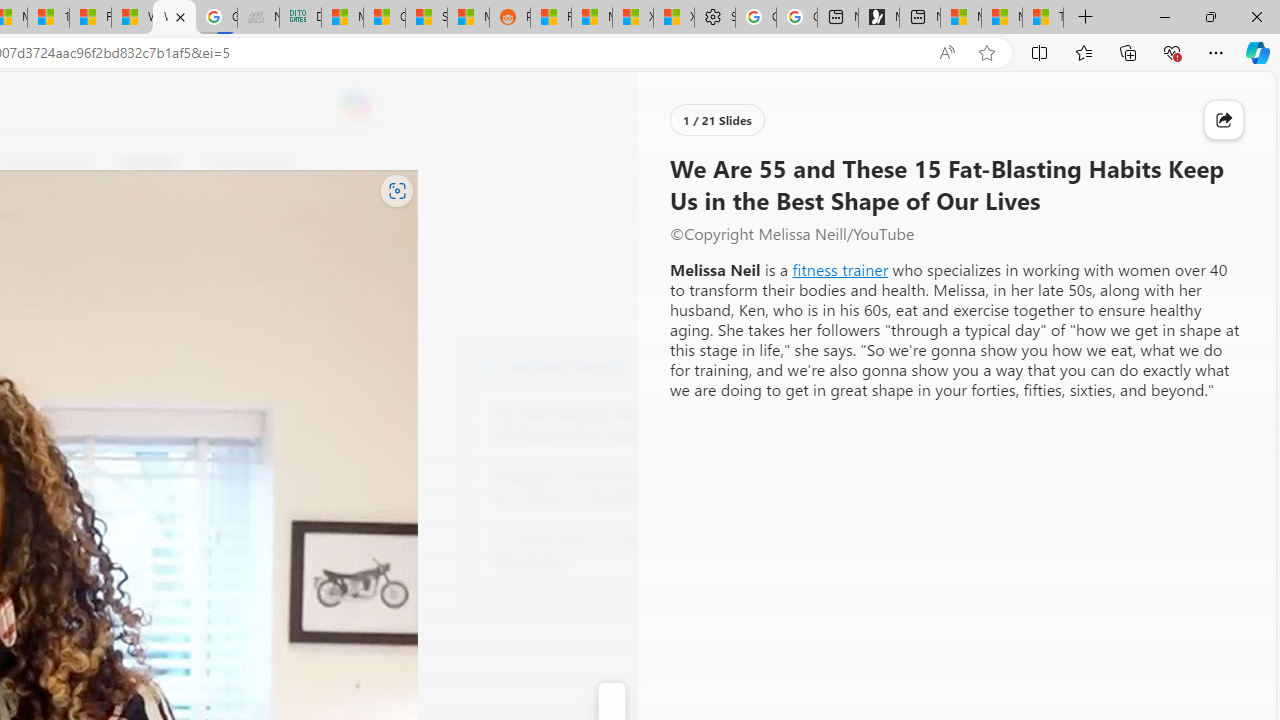 Image resolution: width=1280 pixels, height=720 pixels. What do you see at coordinates (550, 18) in the screenshot?
I see `R******* | Trusted Community Engagement and Contributions` at bounding box center [550, 18].